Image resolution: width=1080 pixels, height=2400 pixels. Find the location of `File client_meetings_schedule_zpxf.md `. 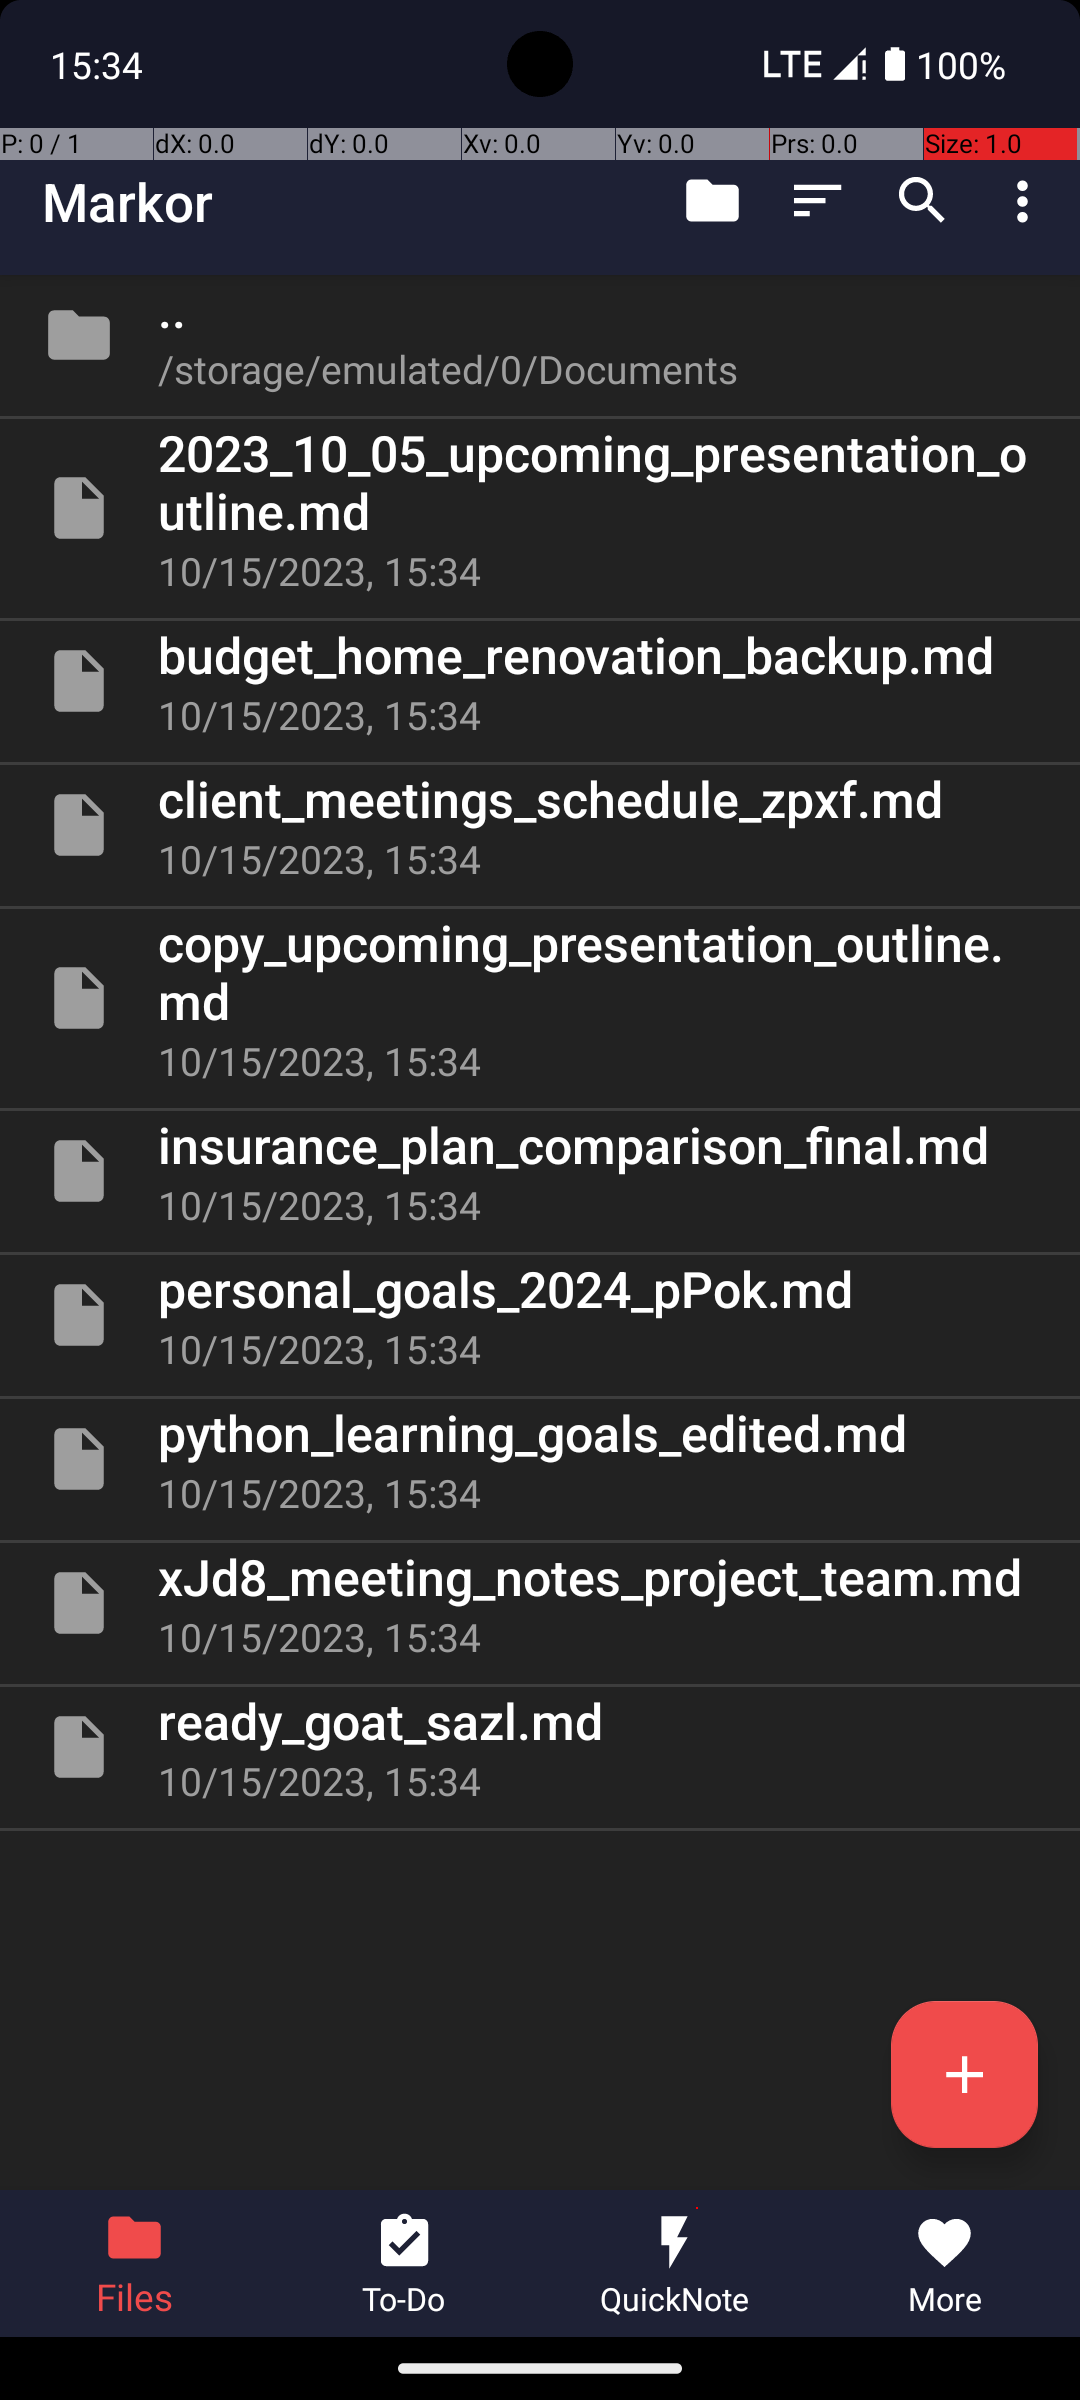

File client_meetings_schedule_zpxf.md  is located at coordinates (540, 825).